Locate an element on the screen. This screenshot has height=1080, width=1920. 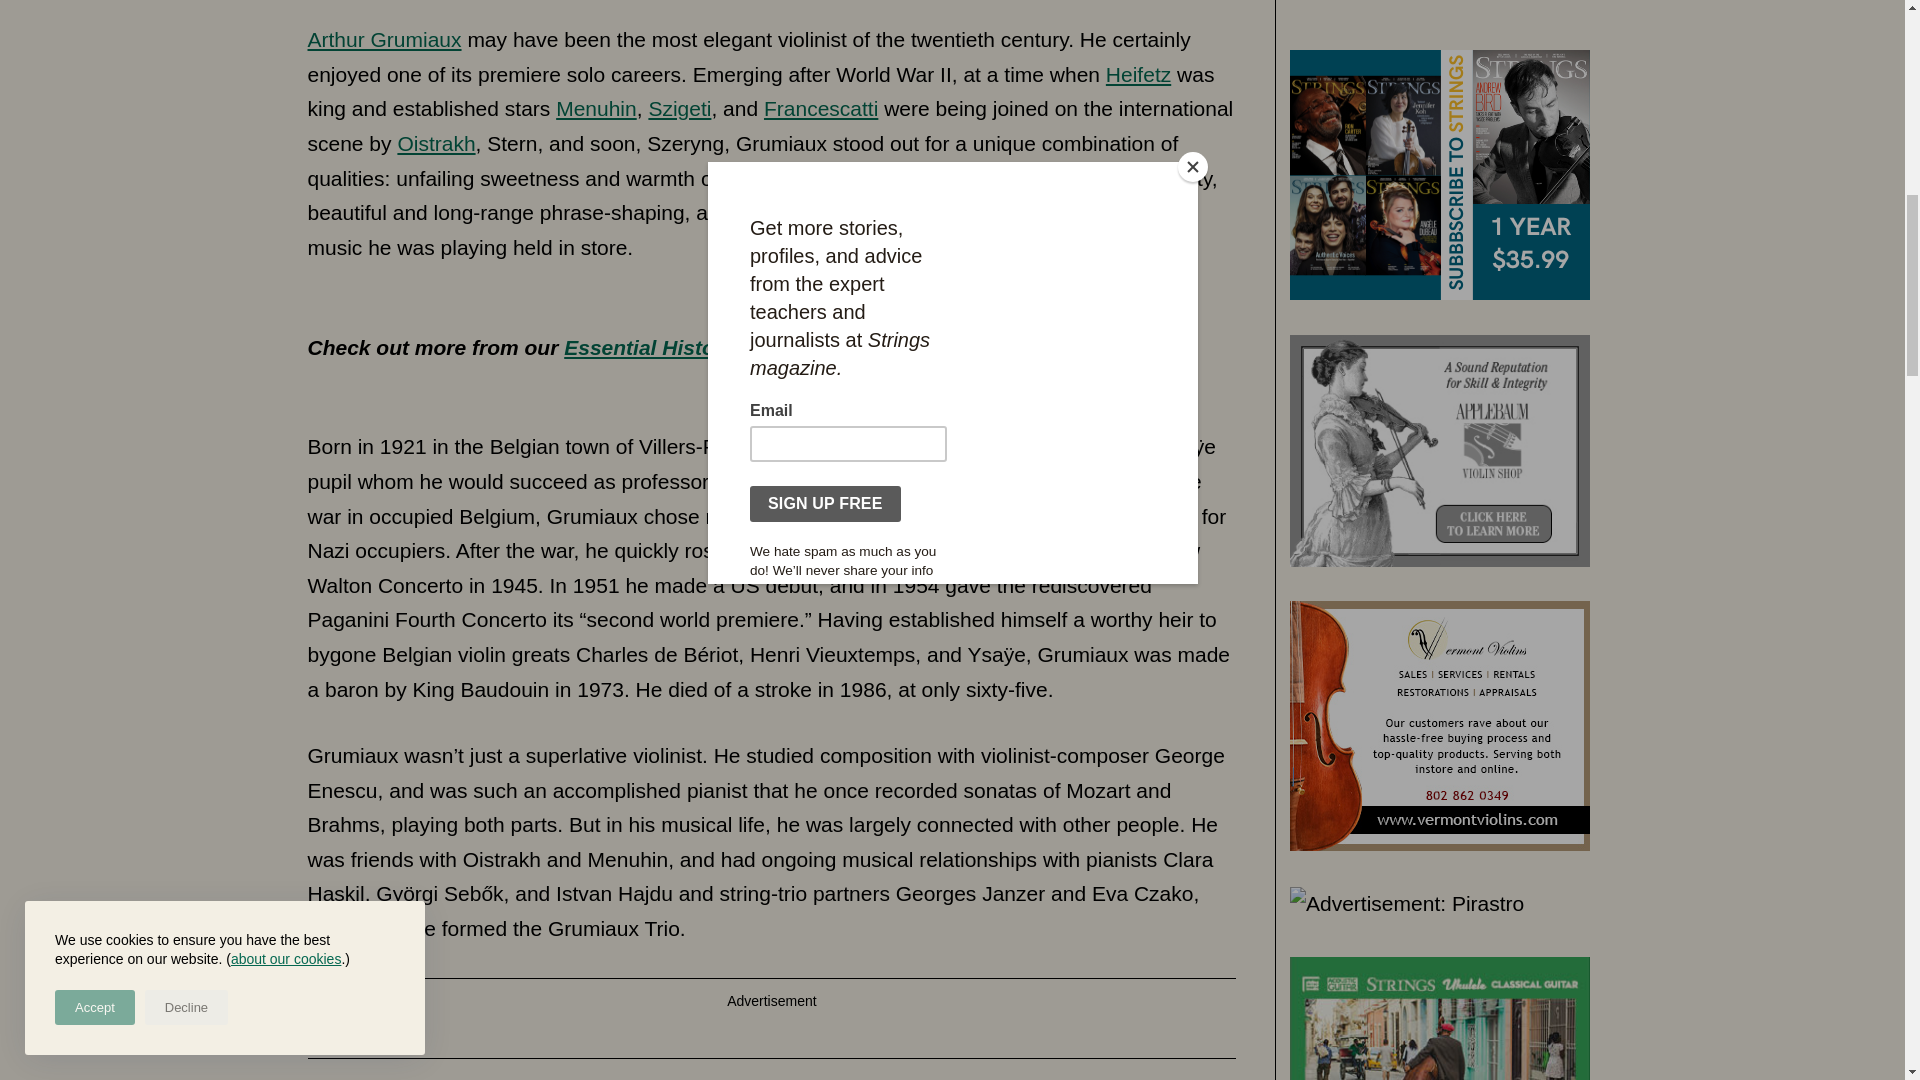
Heifetz is located at coordinates (1138, 74).